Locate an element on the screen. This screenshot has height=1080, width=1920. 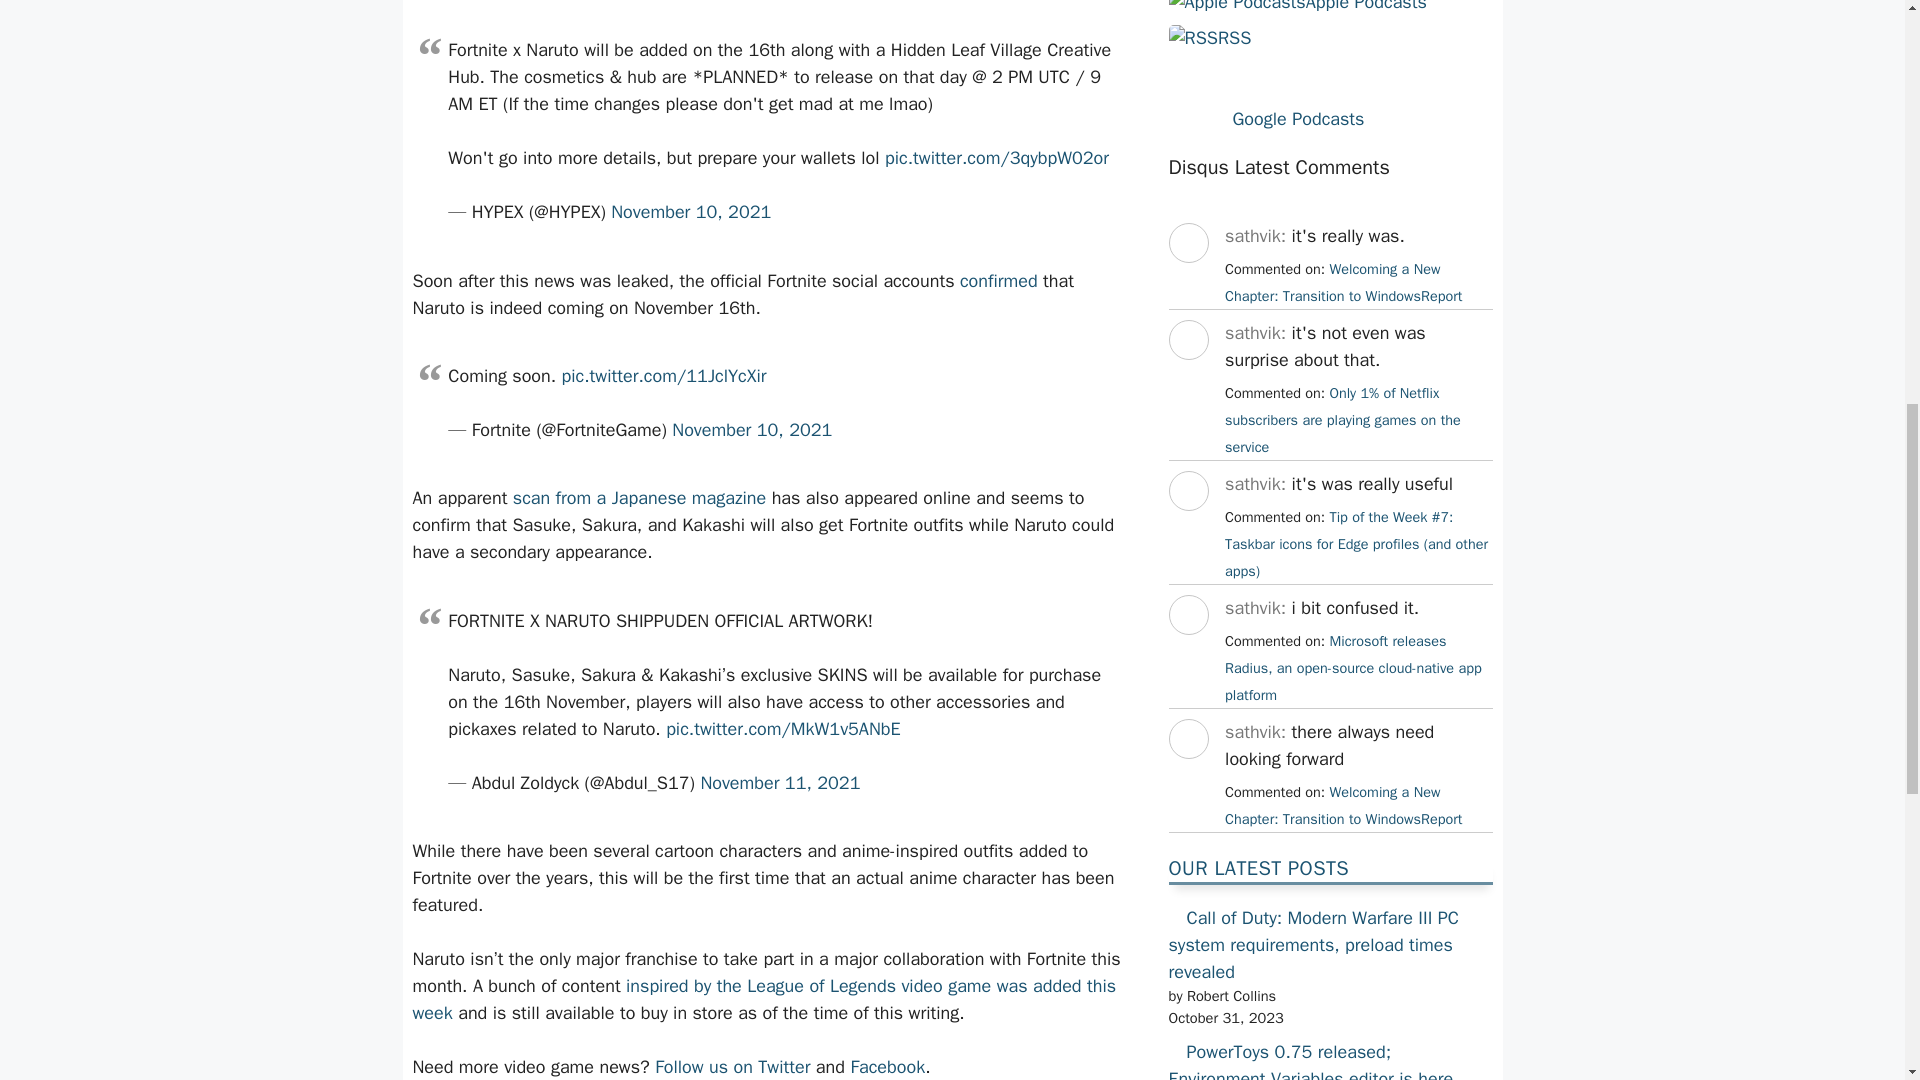
June 15, 2024 is located at coordinates (1353, 668).